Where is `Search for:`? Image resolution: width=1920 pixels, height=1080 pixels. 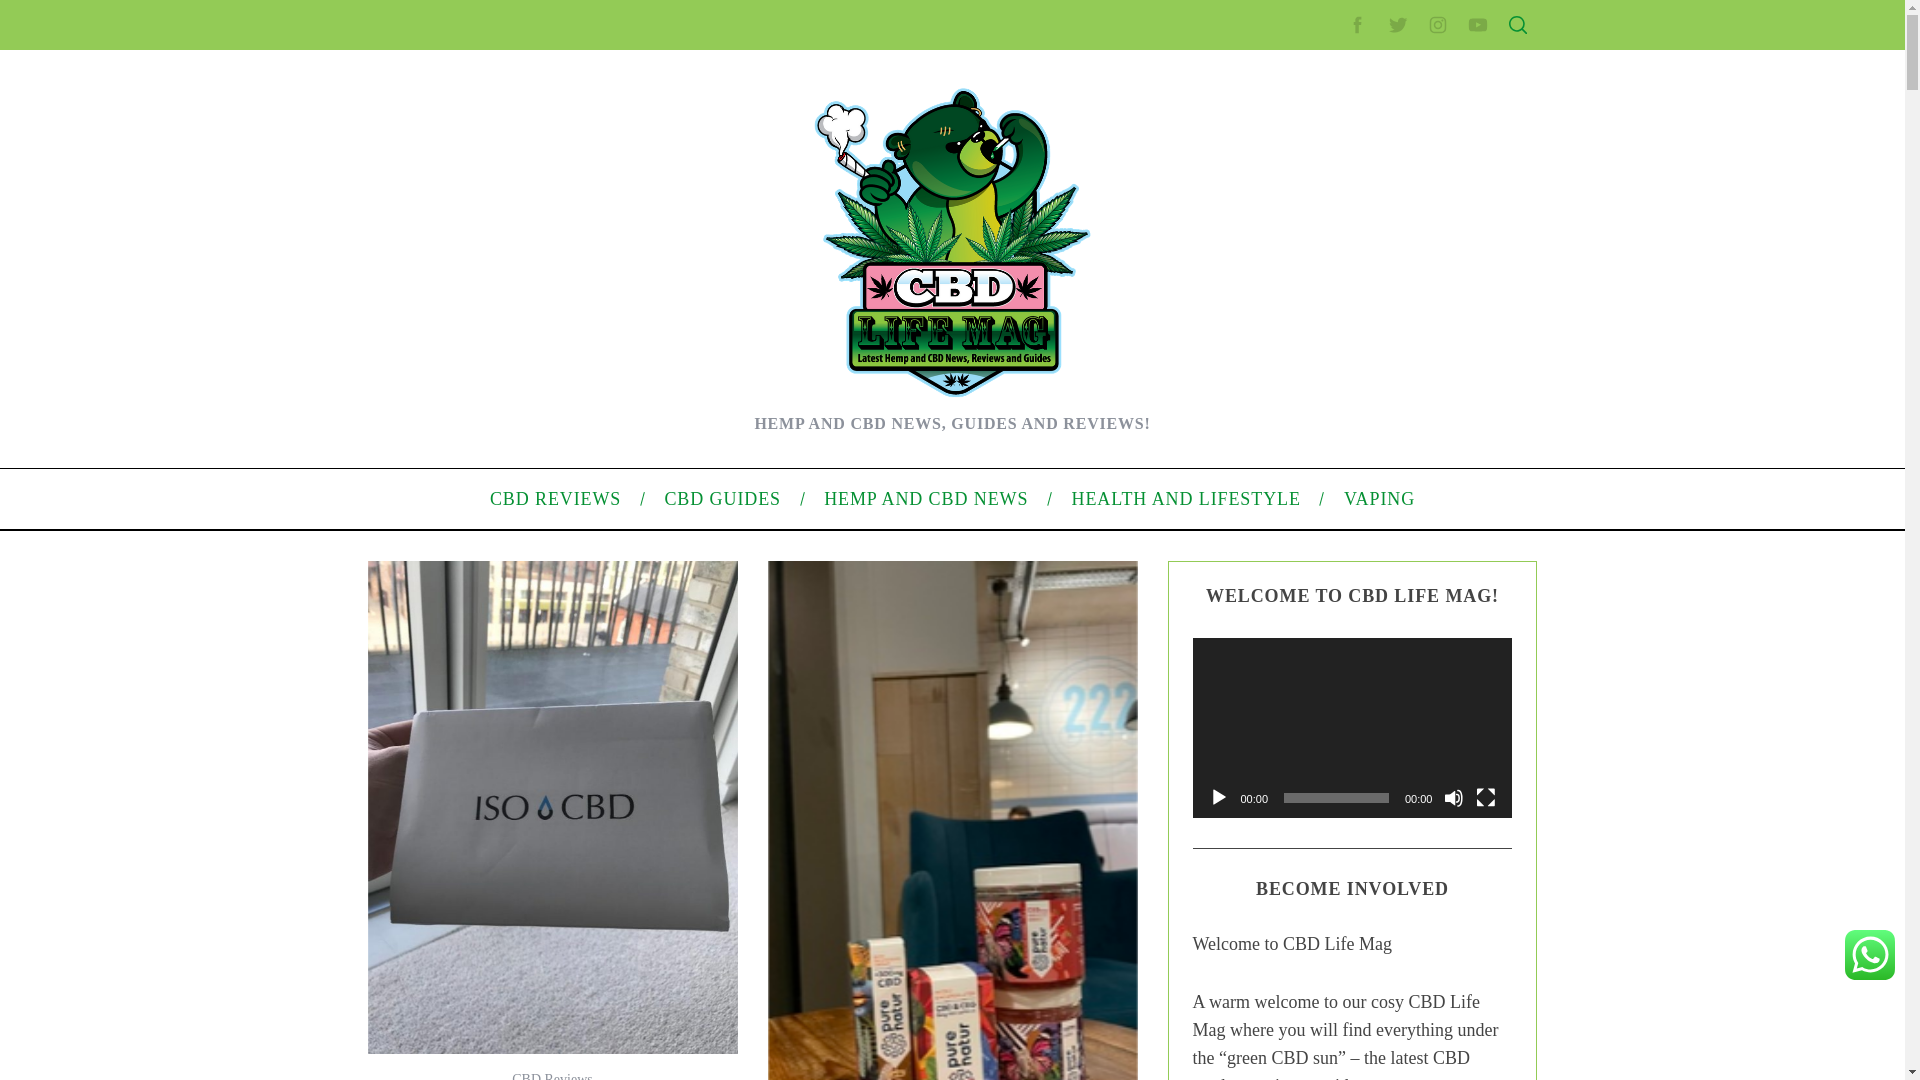 Search for: is located at coordinates (1384, 62).